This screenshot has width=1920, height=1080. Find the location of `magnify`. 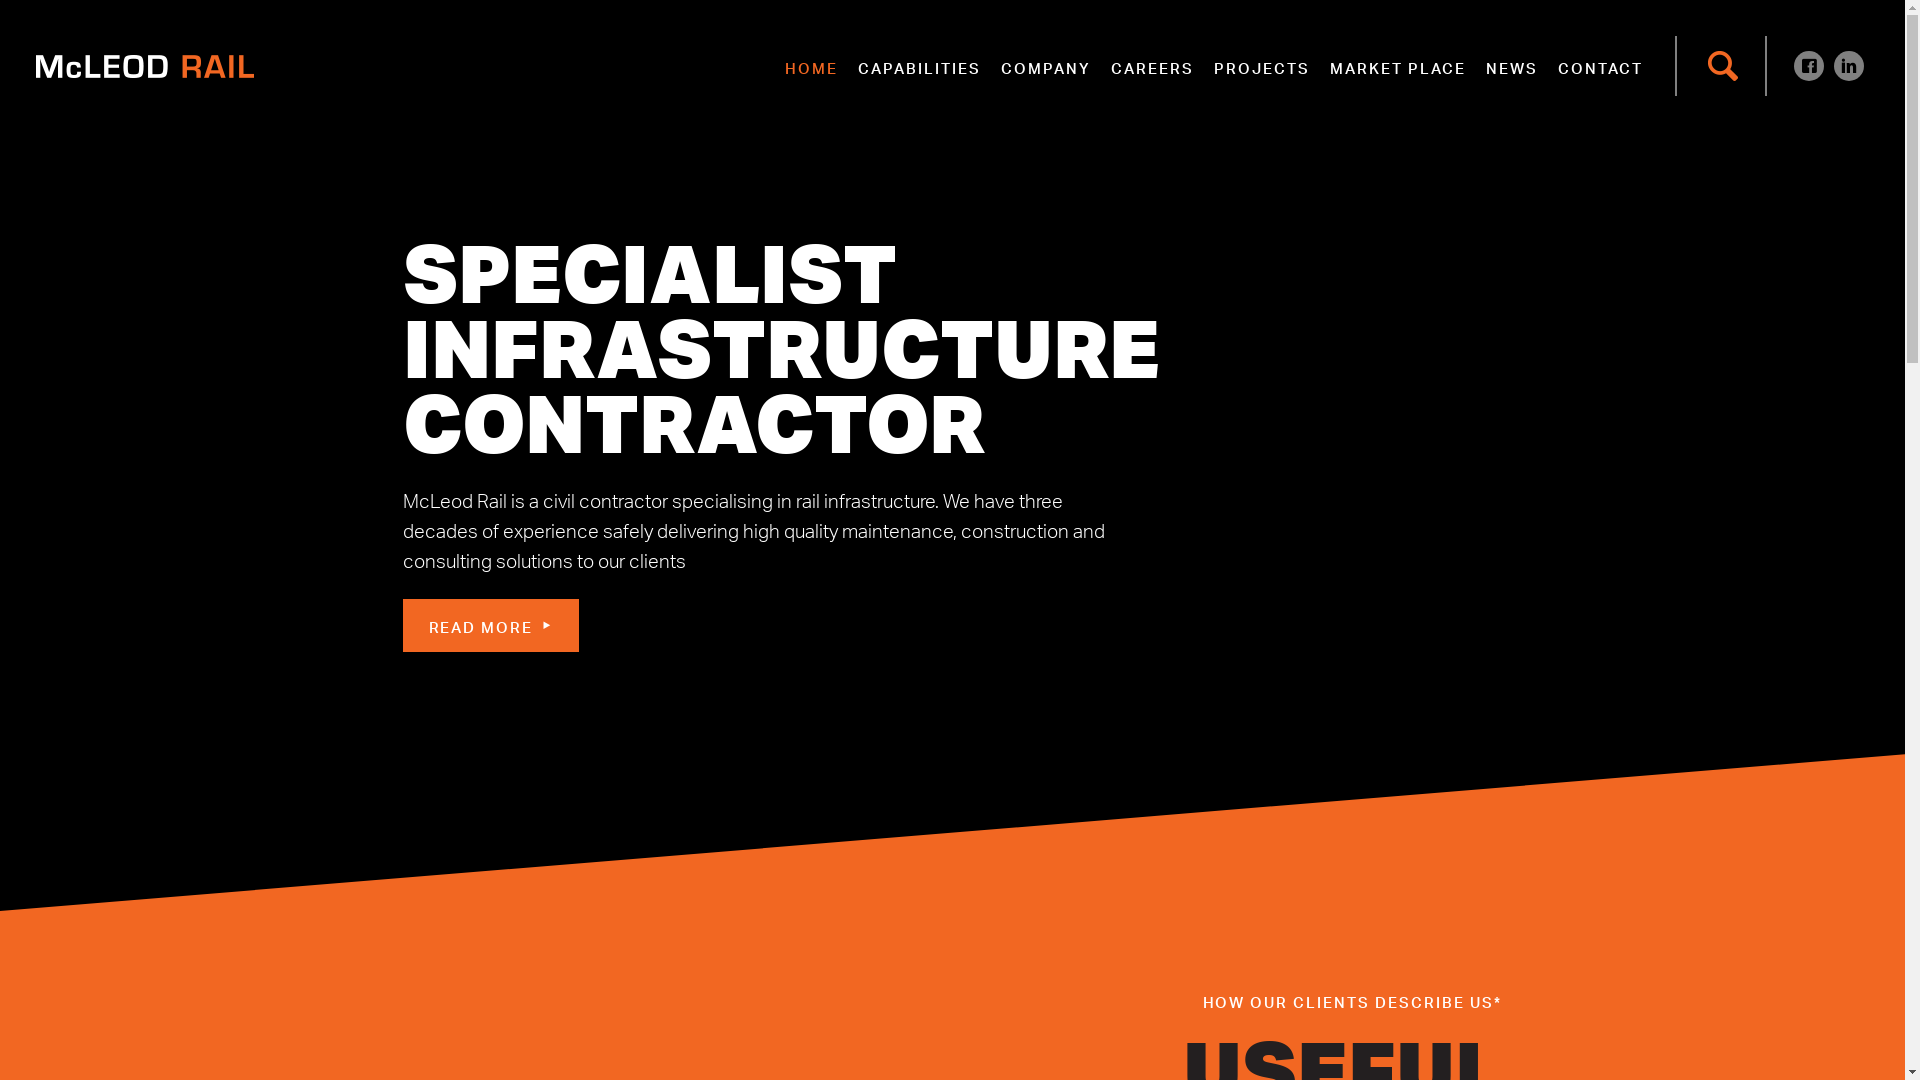

magnify is located at coordinates (1723, 66).